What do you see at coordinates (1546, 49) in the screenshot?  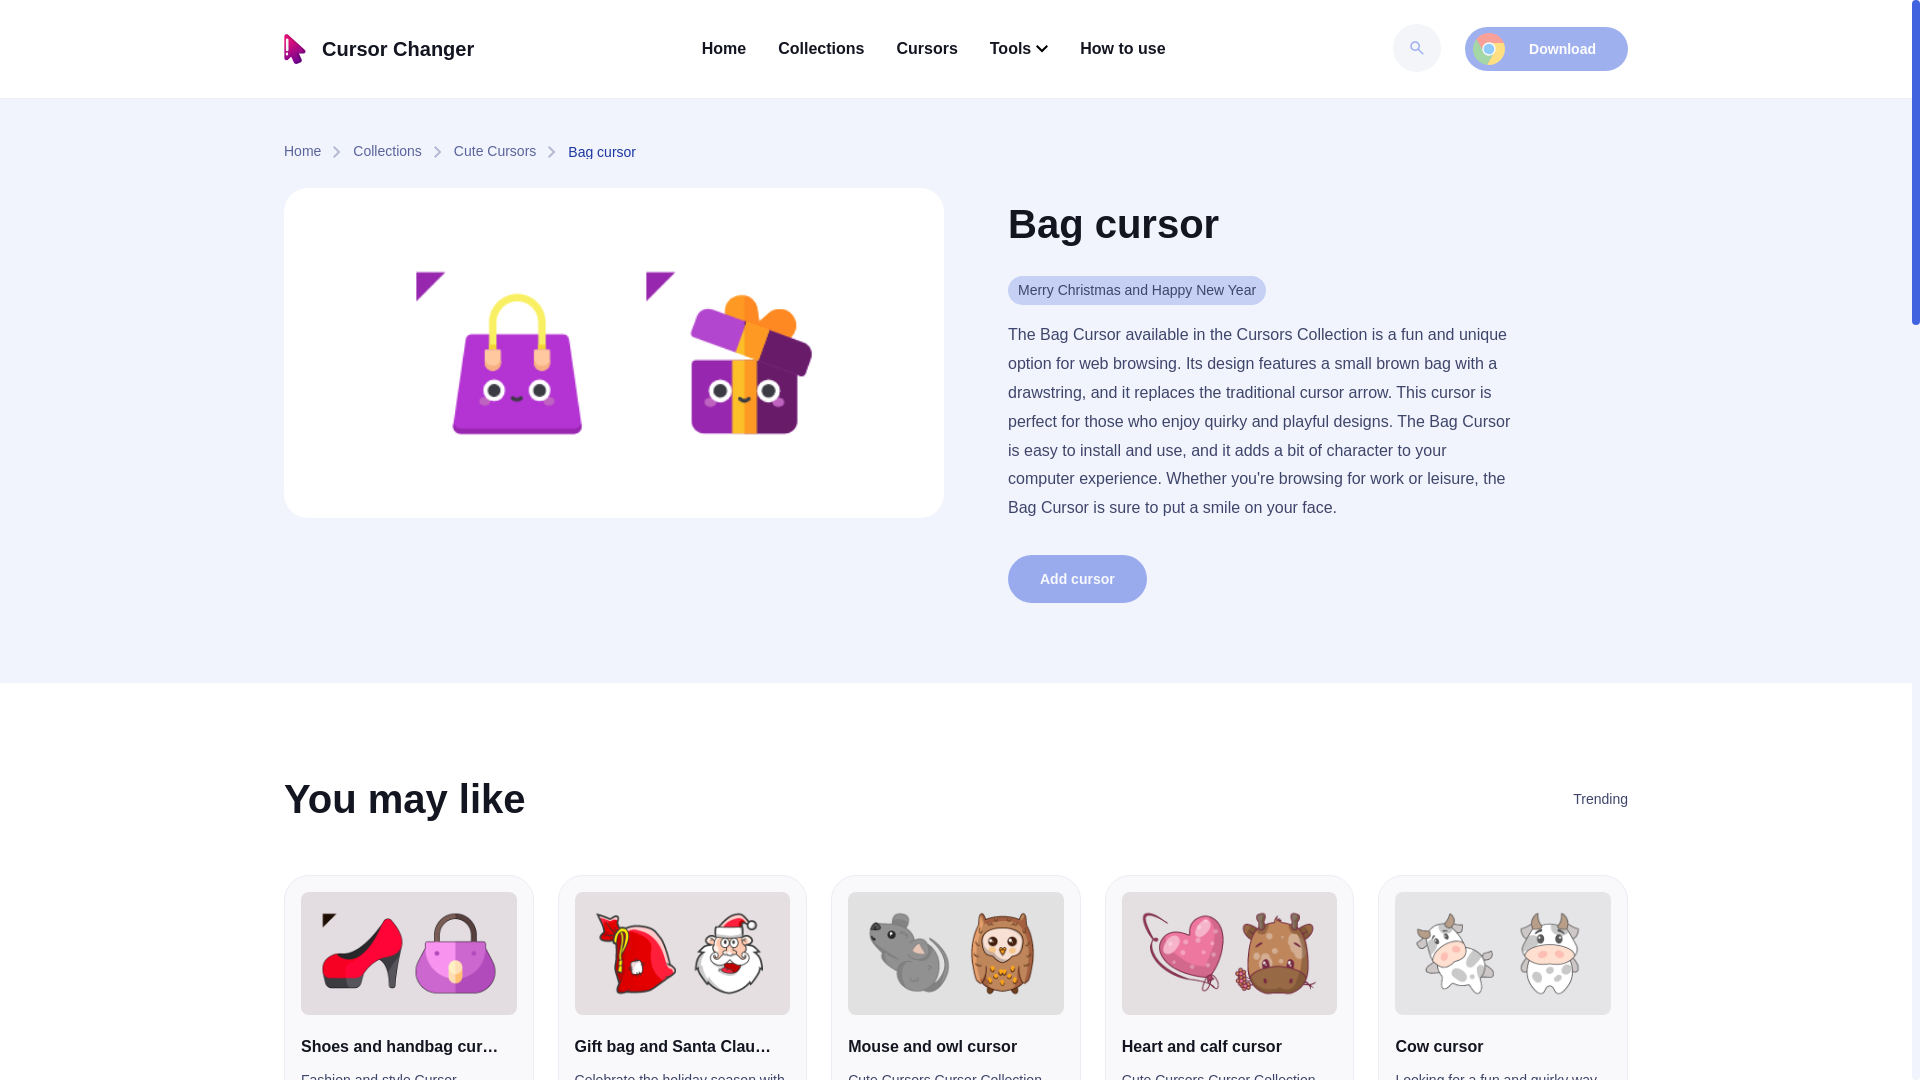 I see `Download` at bounding box center [1546, 49].